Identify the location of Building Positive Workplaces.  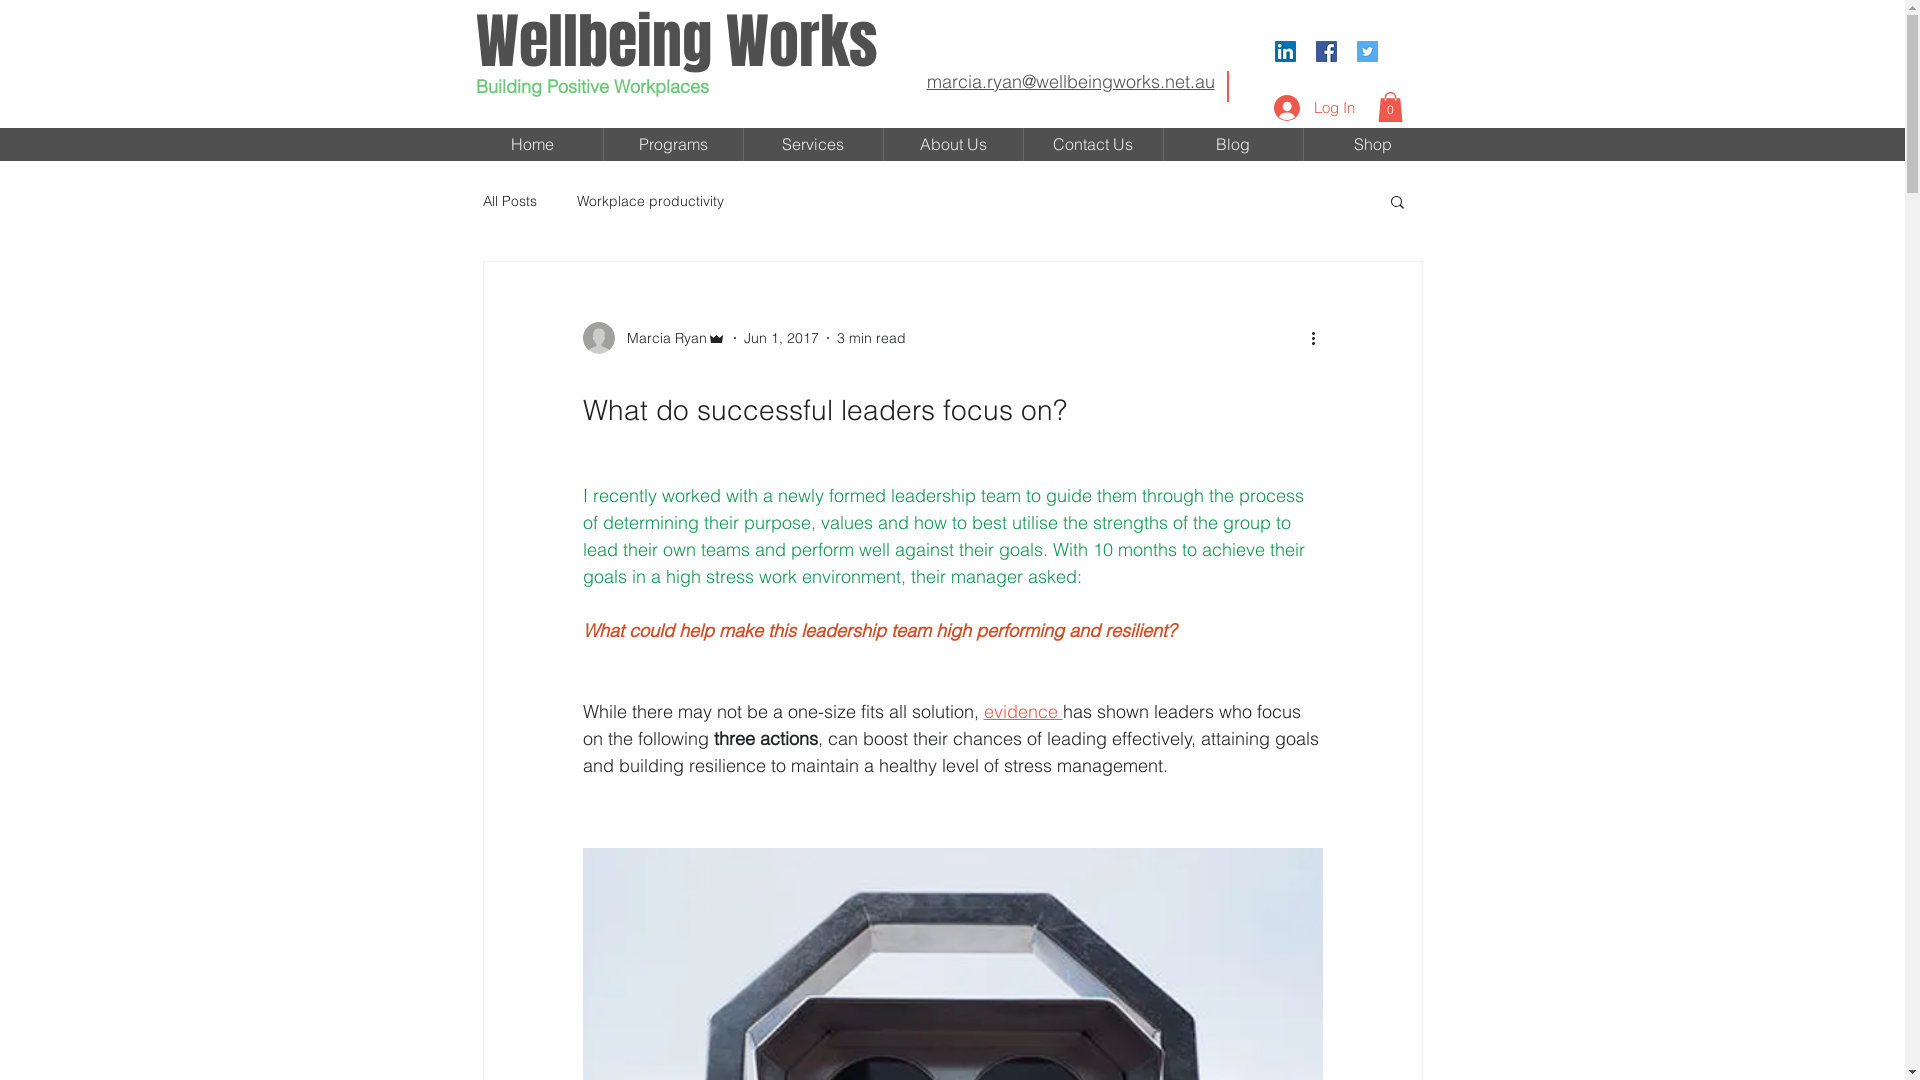
(592, 86).